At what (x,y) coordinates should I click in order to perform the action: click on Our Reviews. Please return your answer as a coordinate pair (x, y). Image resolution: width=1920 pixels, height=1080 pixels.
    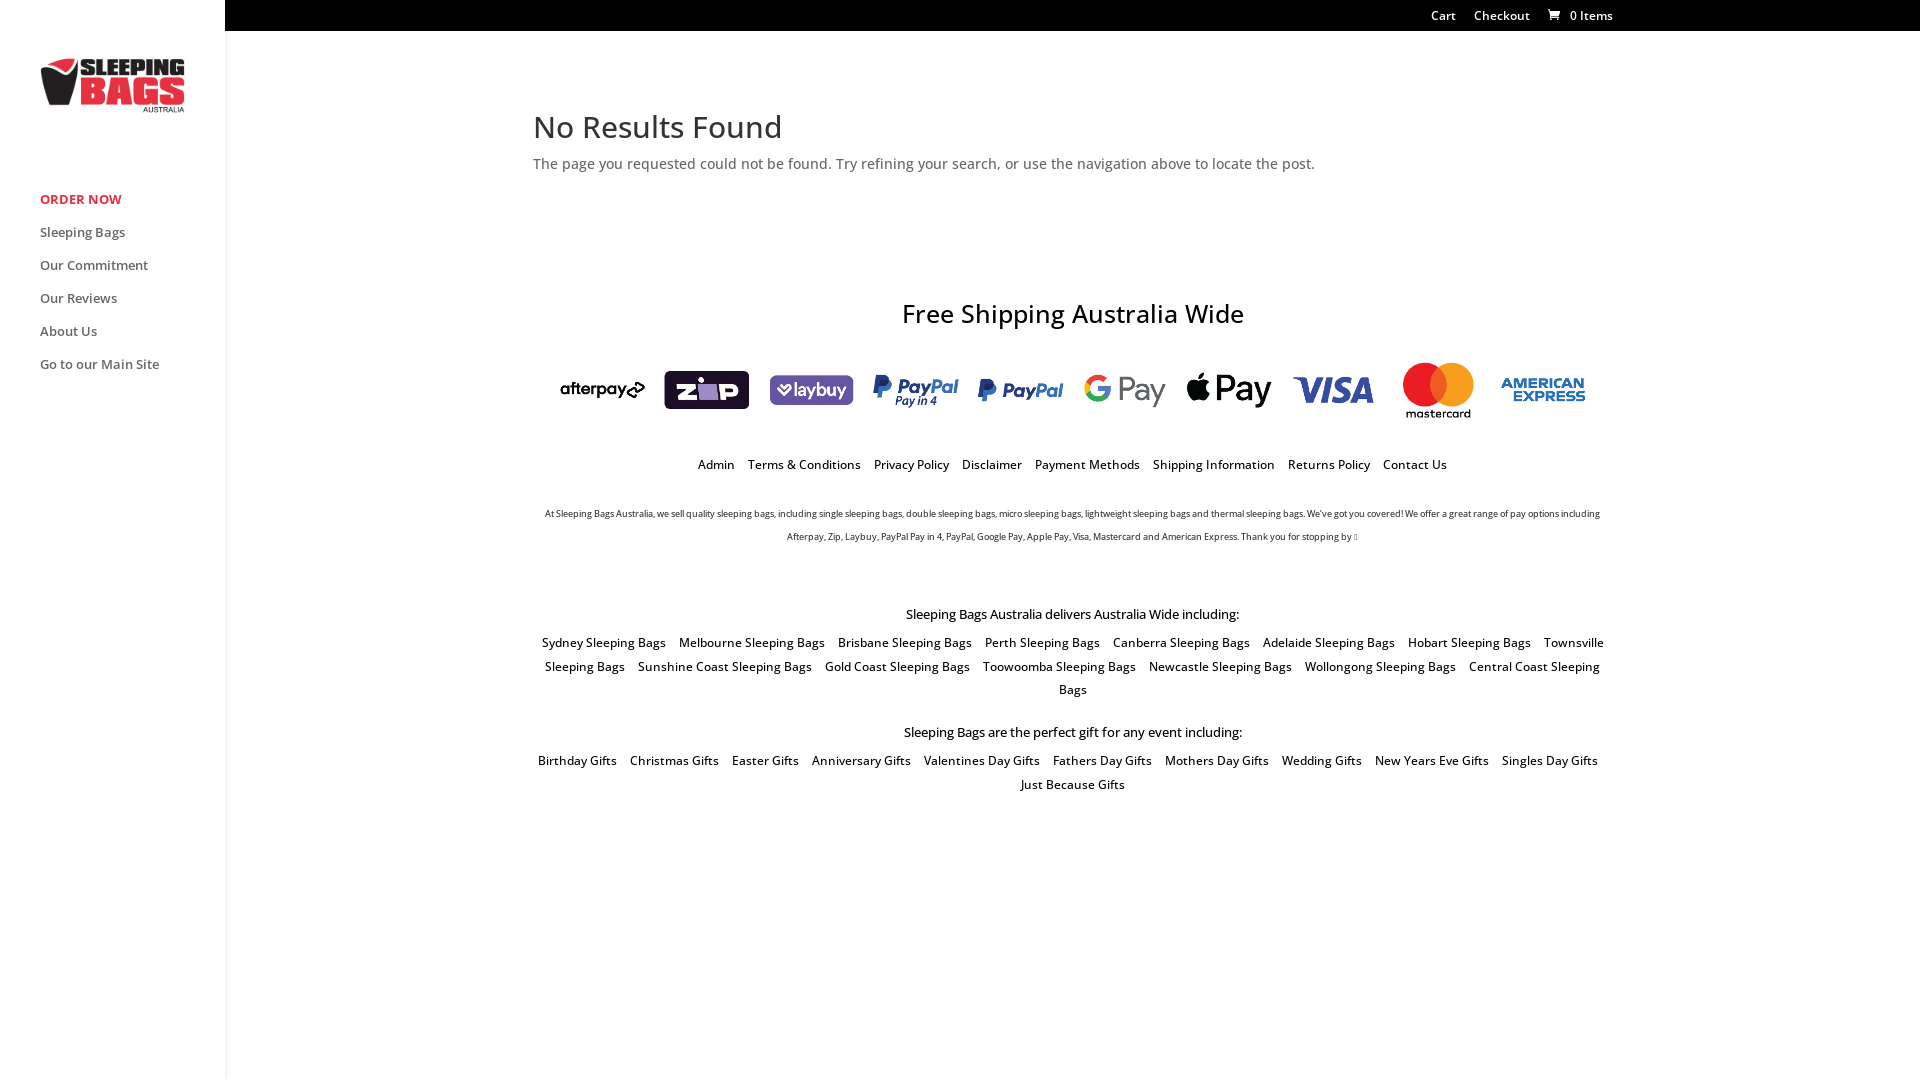
    Looking at the image, I should click on (132, 308).